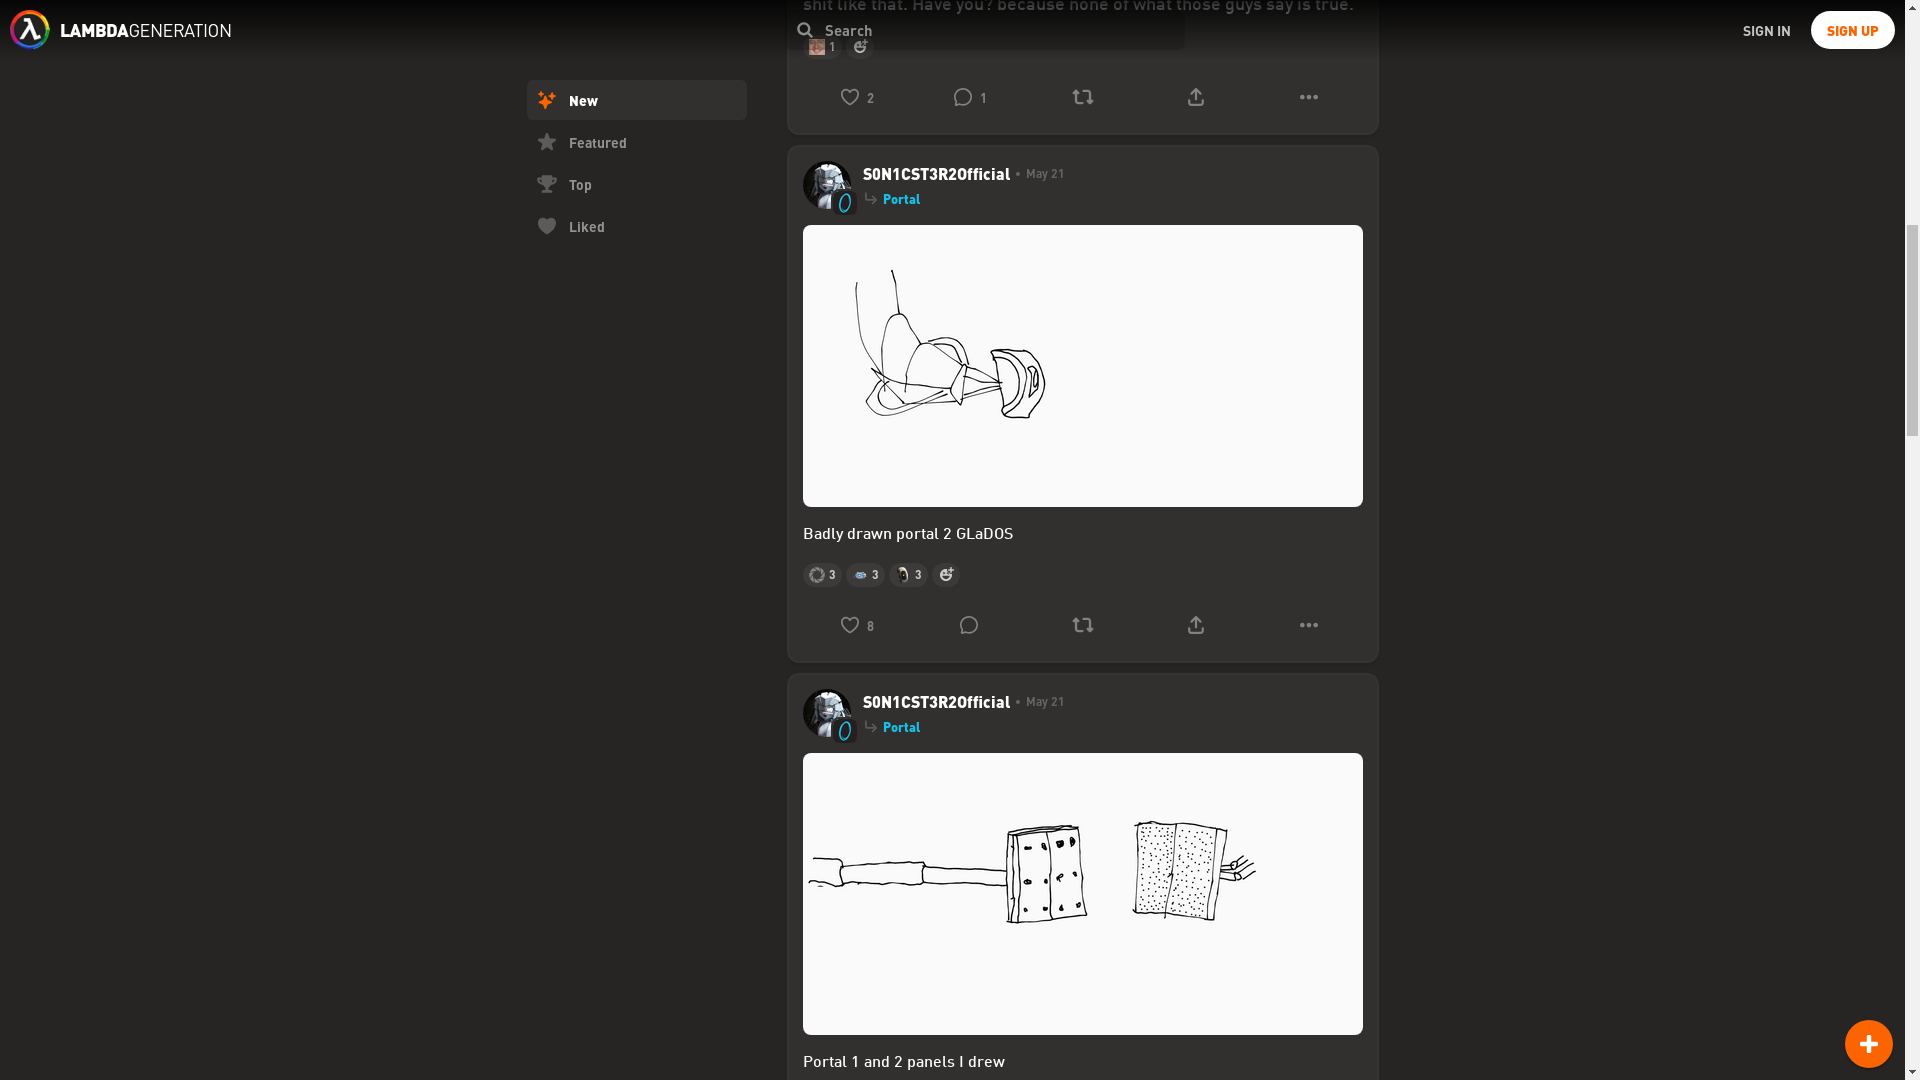 The image size is (1920, 1080). I want to click on May 21, so click(1037, 702).